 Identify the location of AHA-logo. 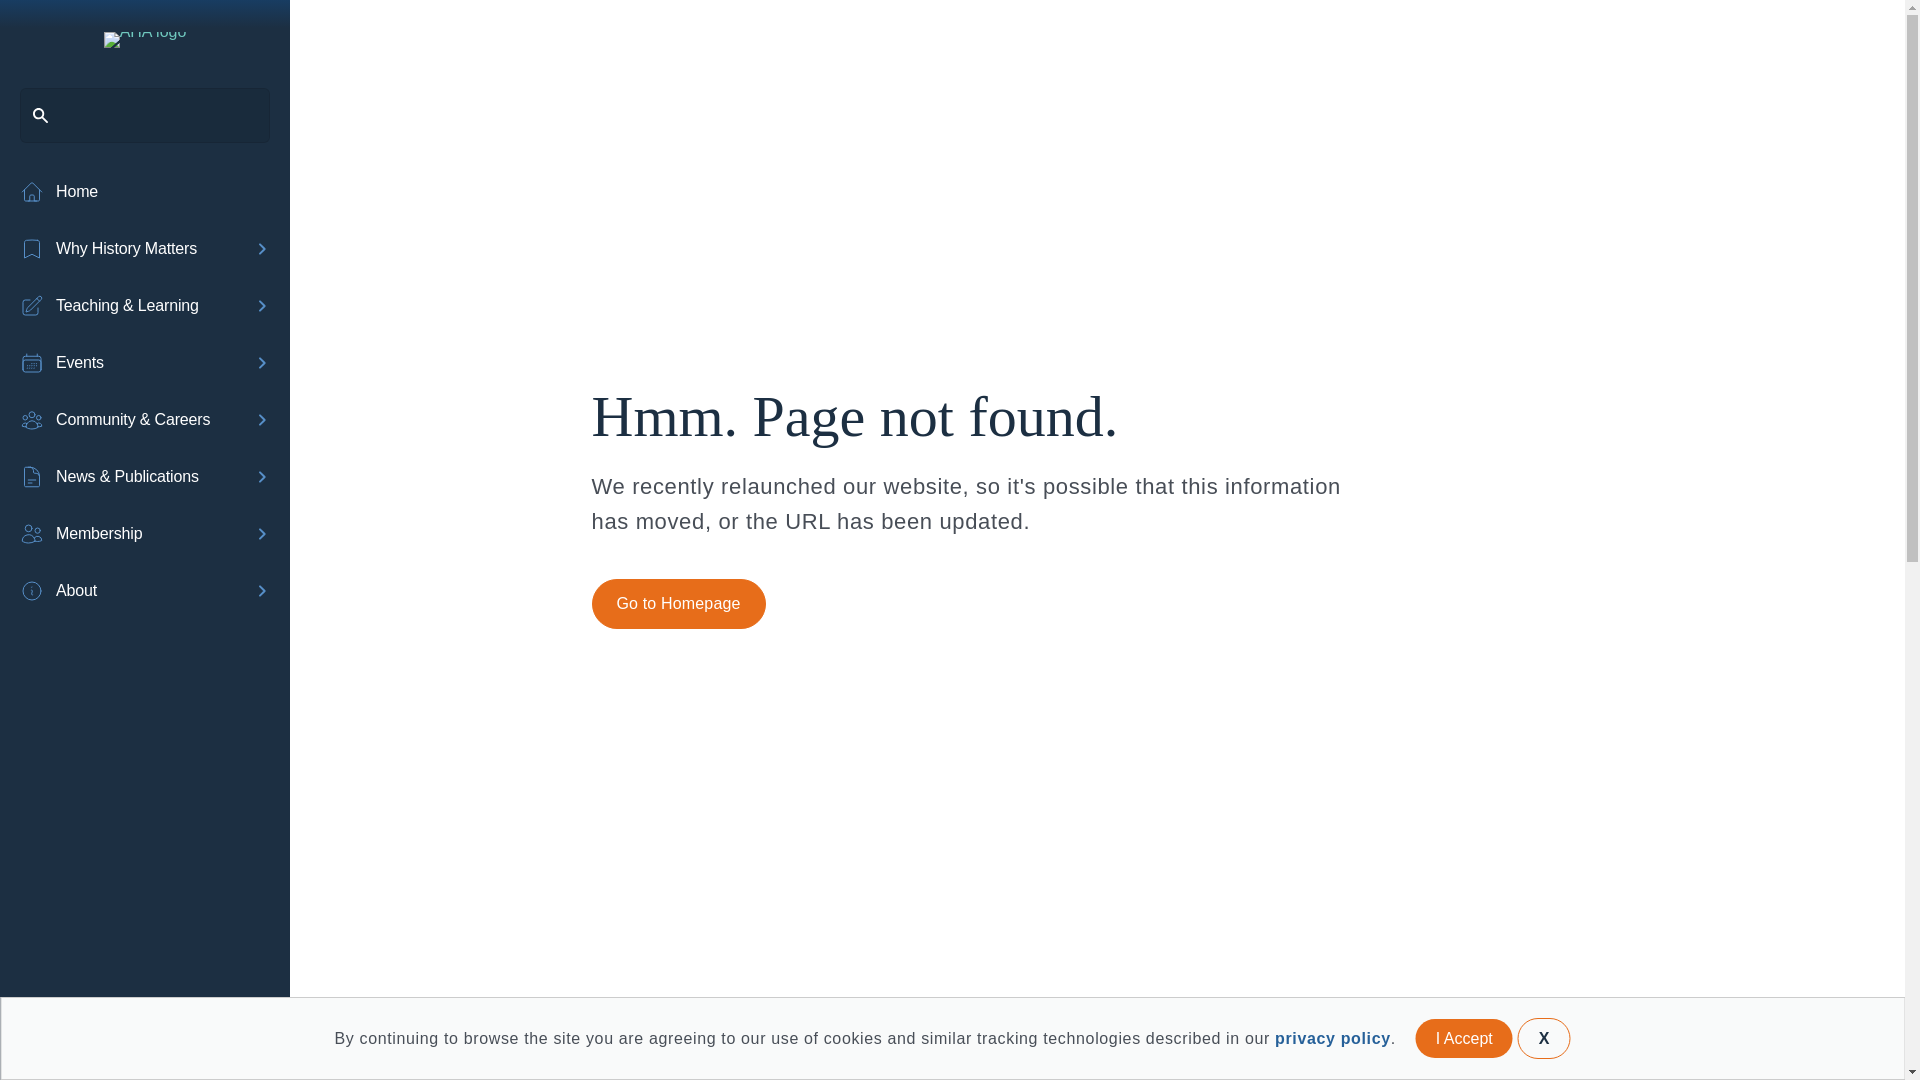
(144, 40).